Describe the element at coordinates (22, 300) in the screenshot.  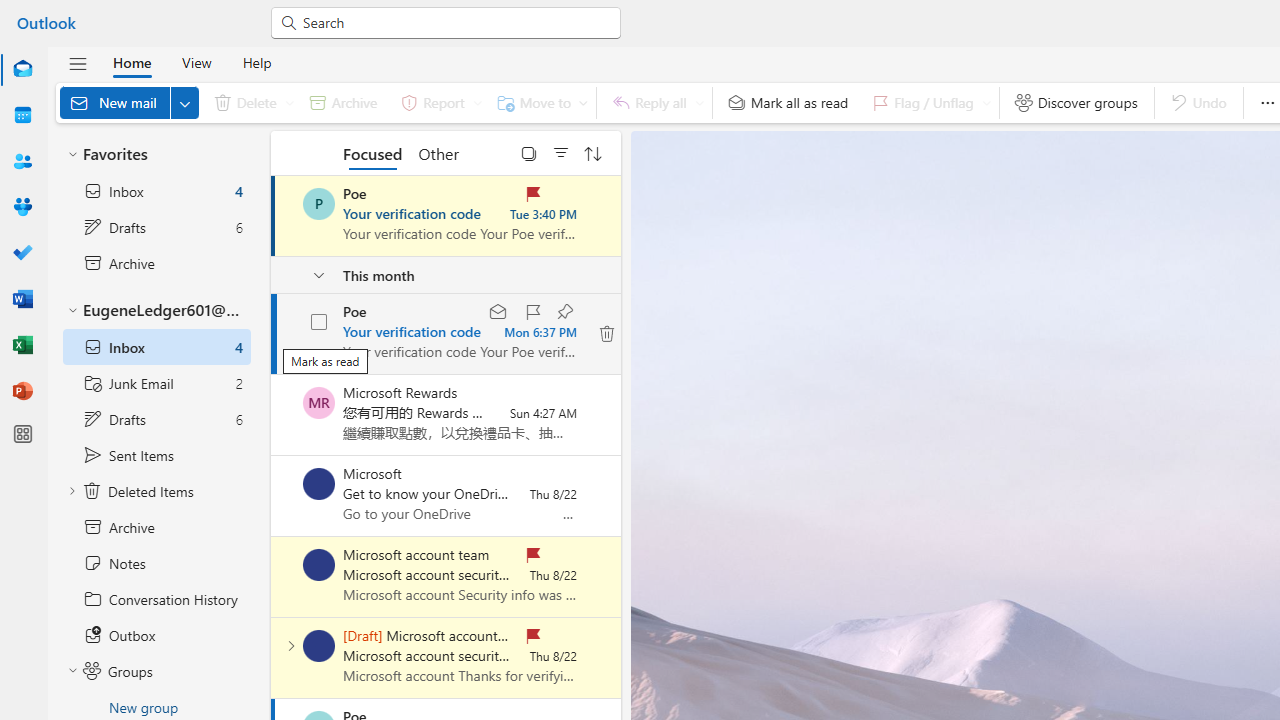
I see `Word` at that location.